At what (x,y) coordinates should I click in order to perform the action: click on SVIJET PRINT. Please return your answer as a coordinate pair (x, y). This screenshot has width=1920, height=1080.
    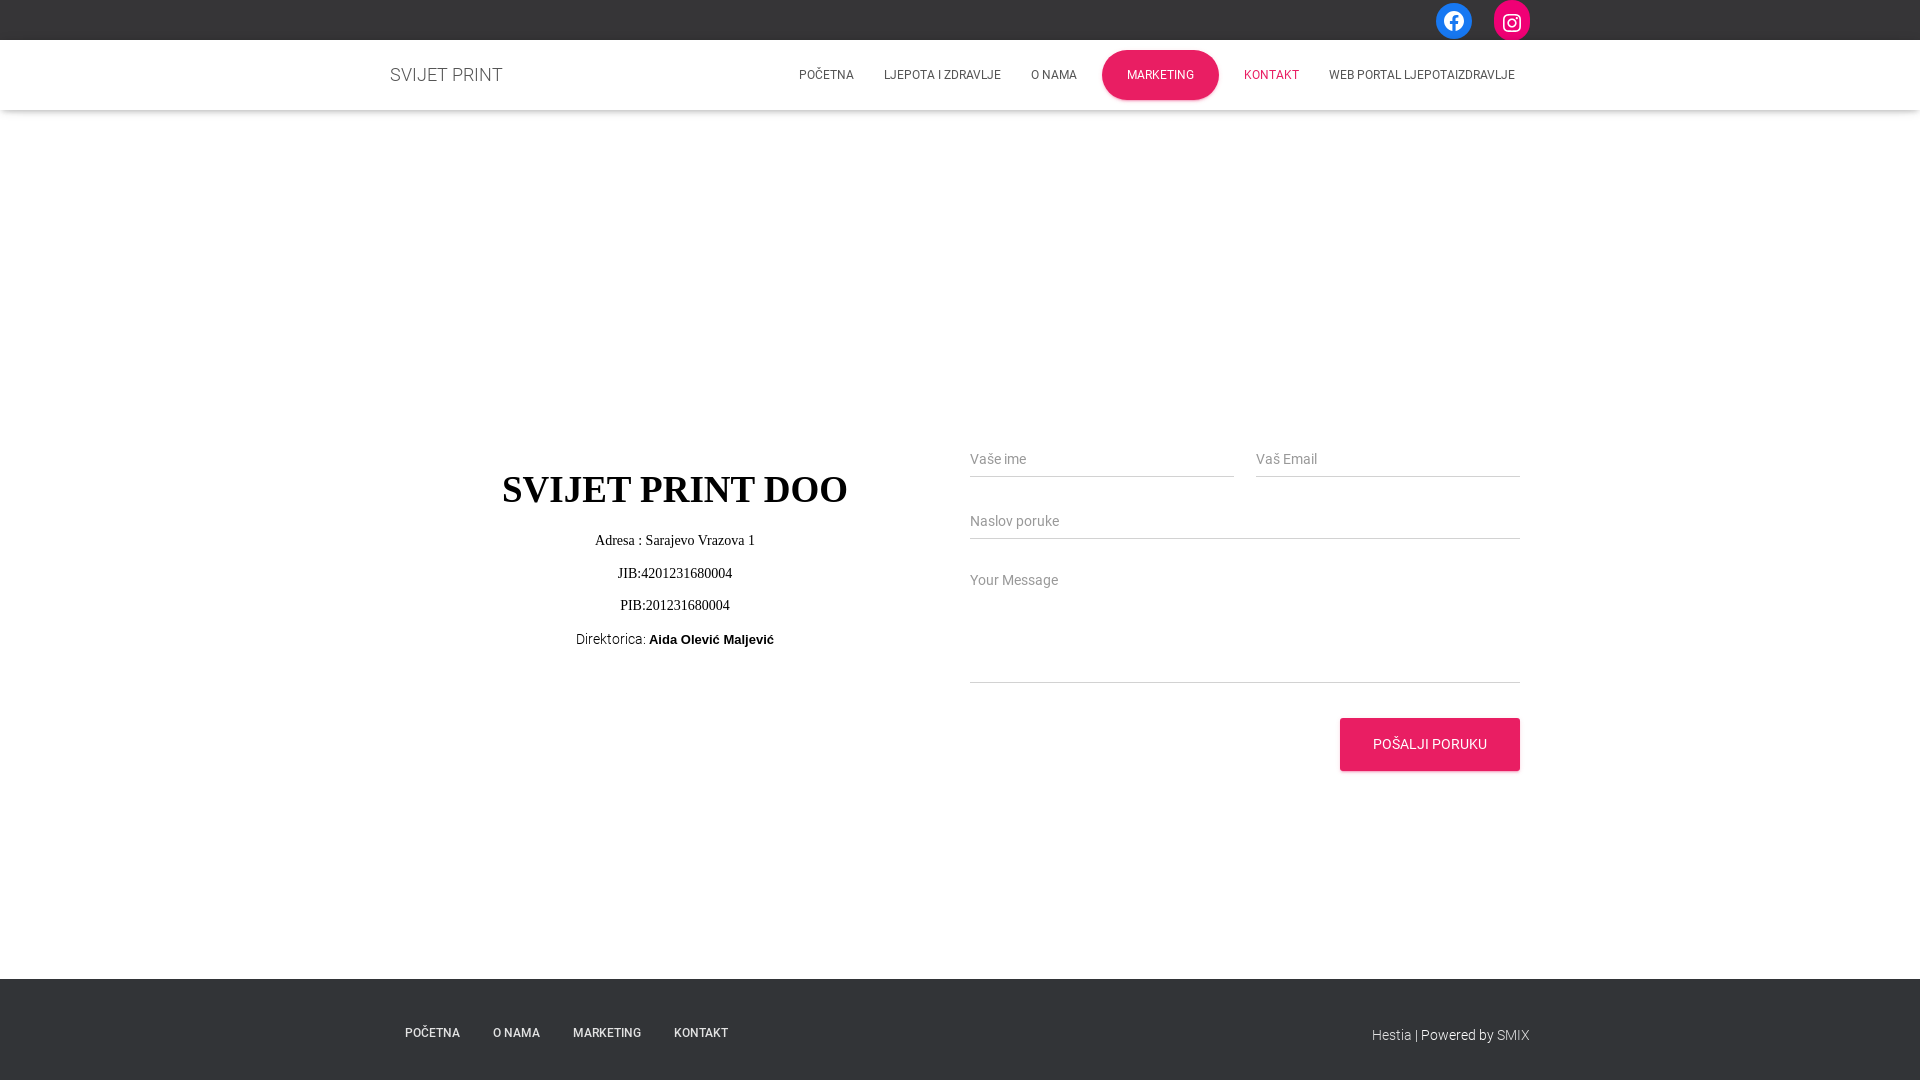
    Looking at the image, I should click on (446, 75).